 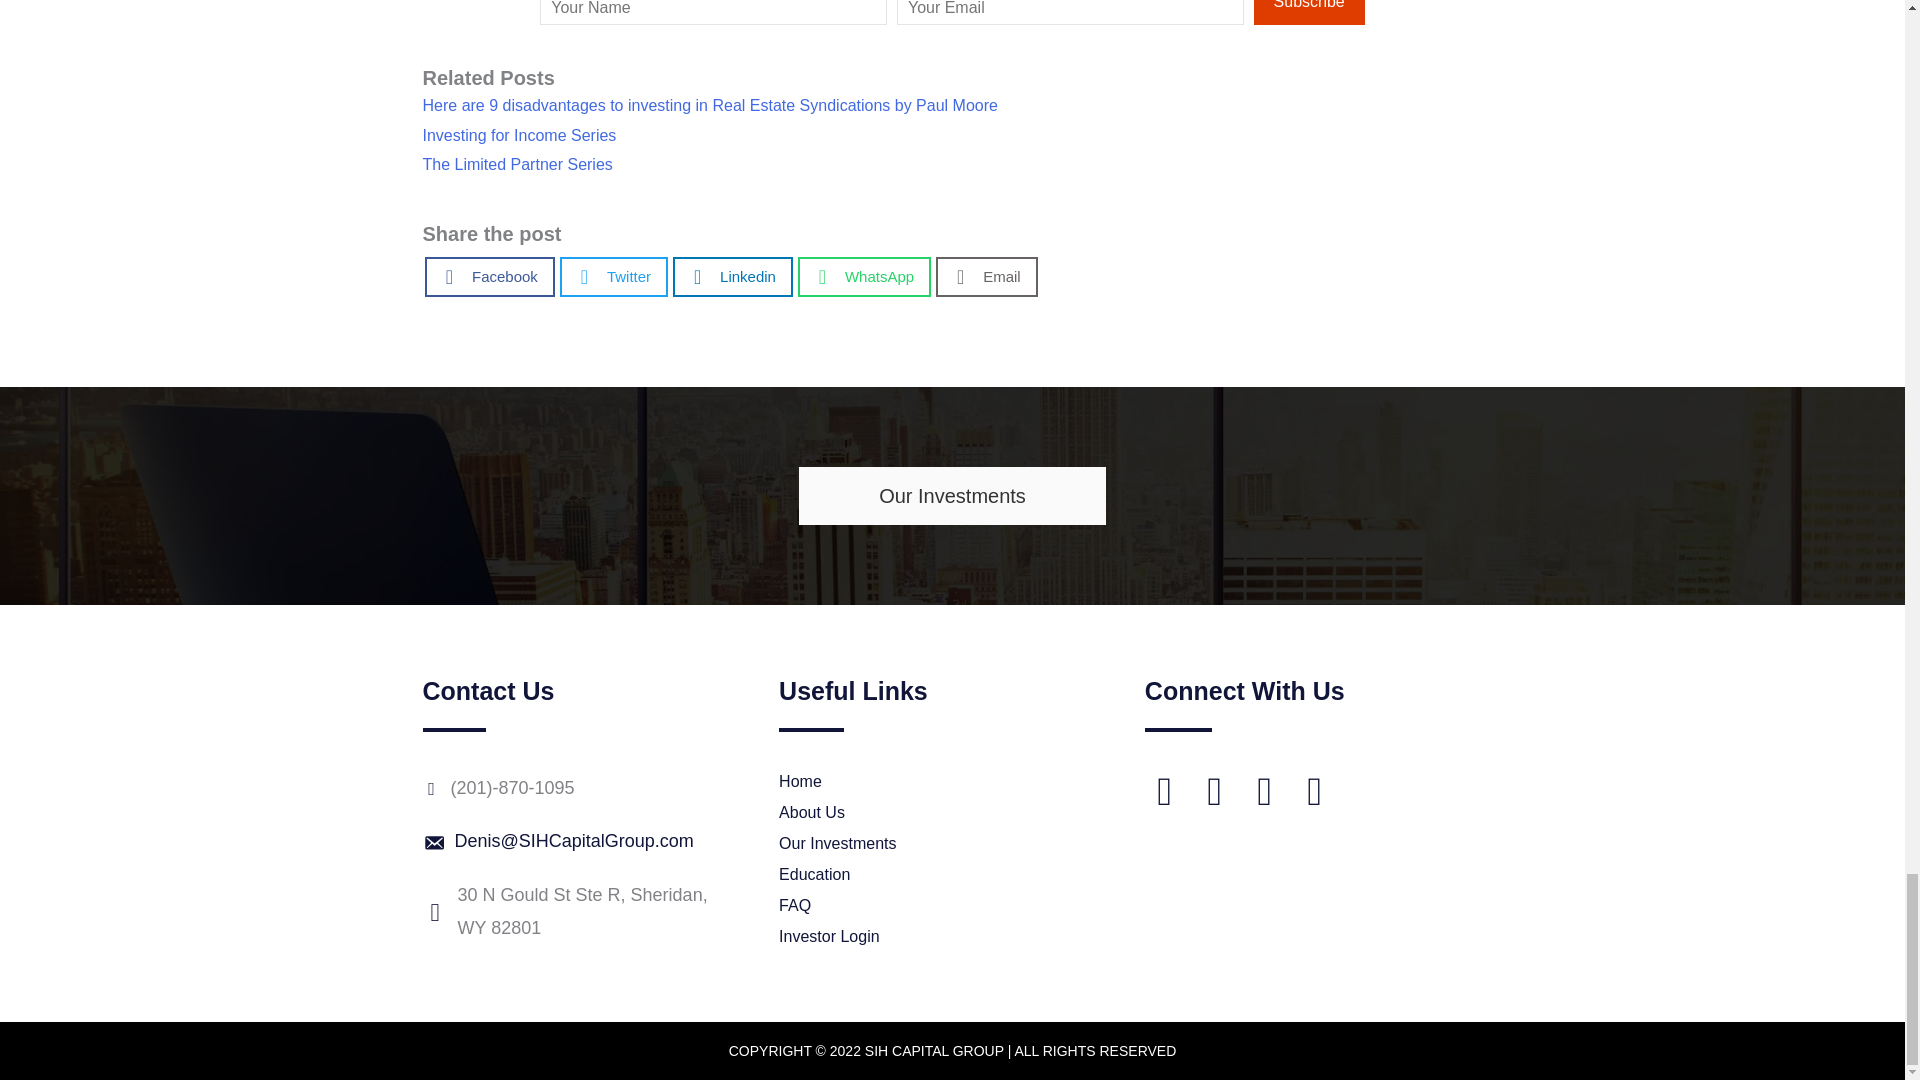 I want to click on Click Here, so click(x=1309, y=12).